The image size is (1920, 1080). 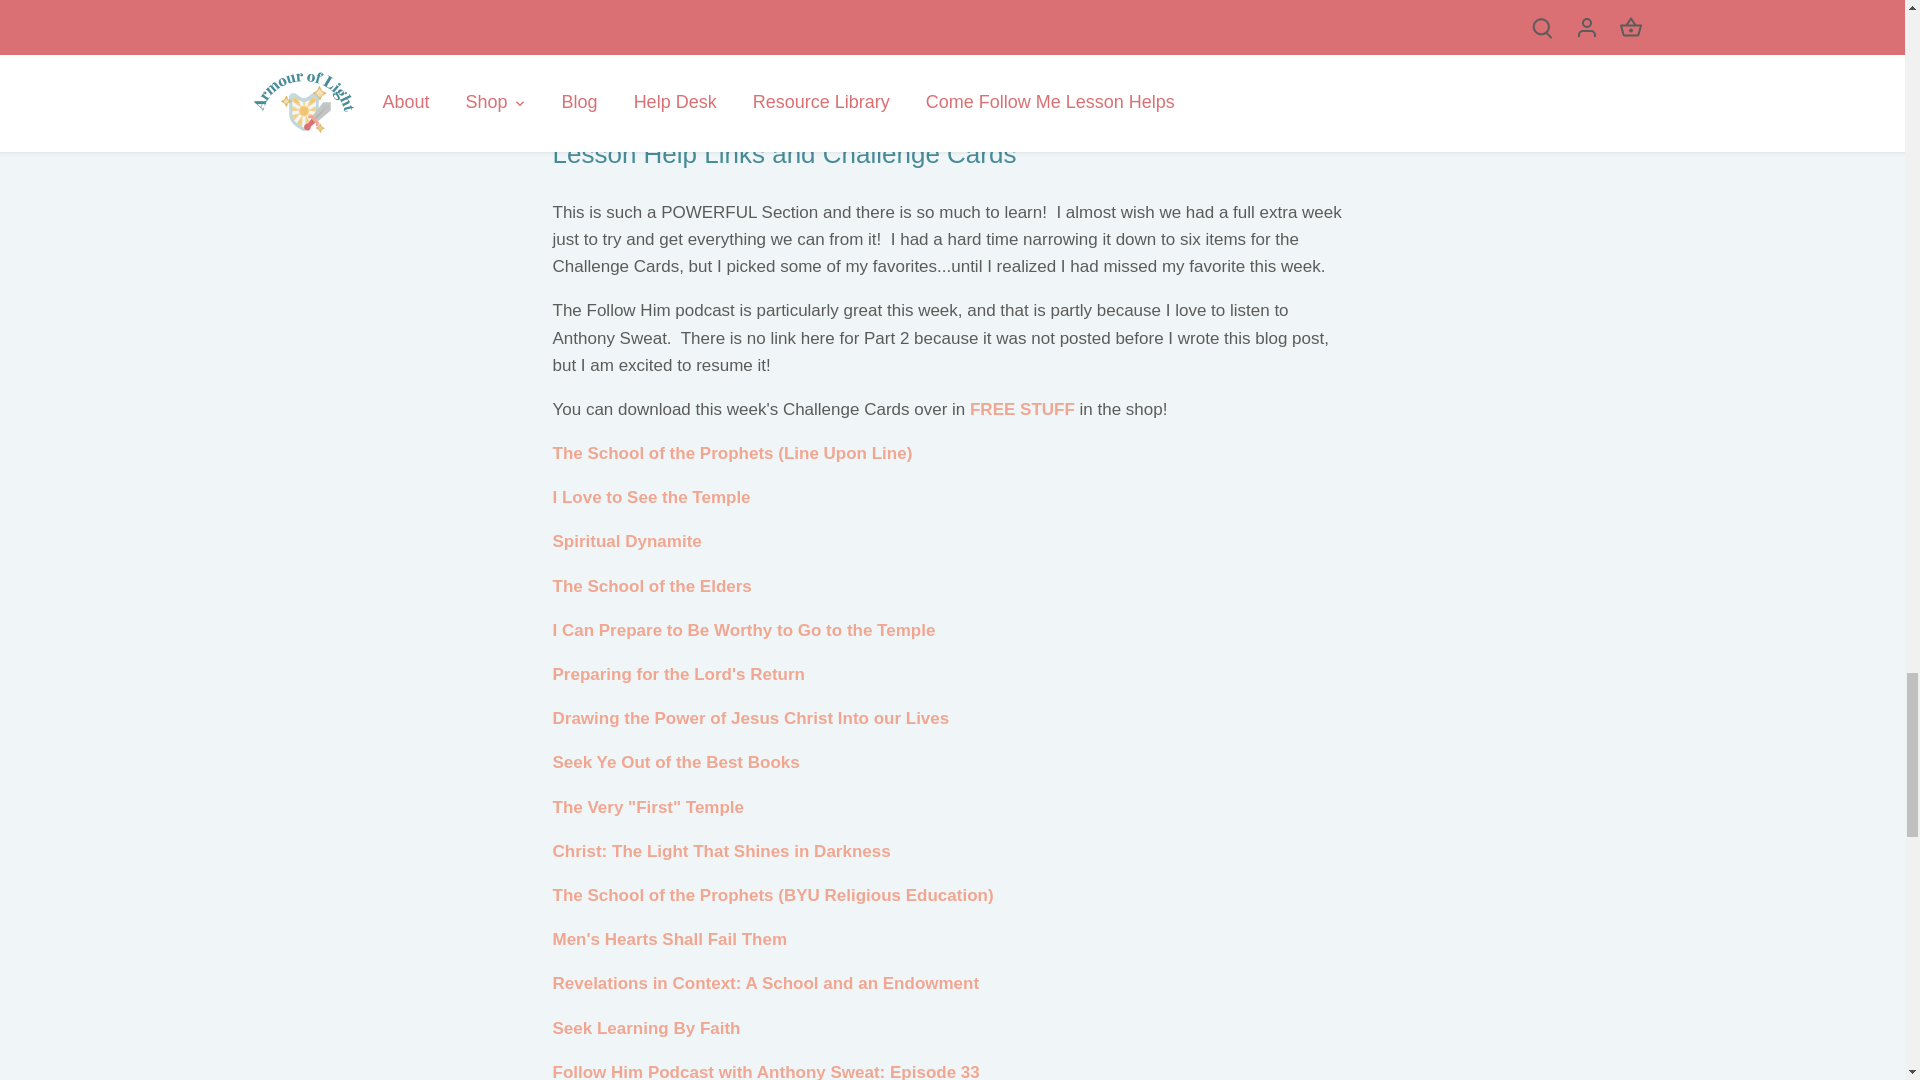 What do you see at coordinates (675, 762) in the screenshot?
I see `Seek Ye Out of the Best Books` at bounding box center [675, 762].